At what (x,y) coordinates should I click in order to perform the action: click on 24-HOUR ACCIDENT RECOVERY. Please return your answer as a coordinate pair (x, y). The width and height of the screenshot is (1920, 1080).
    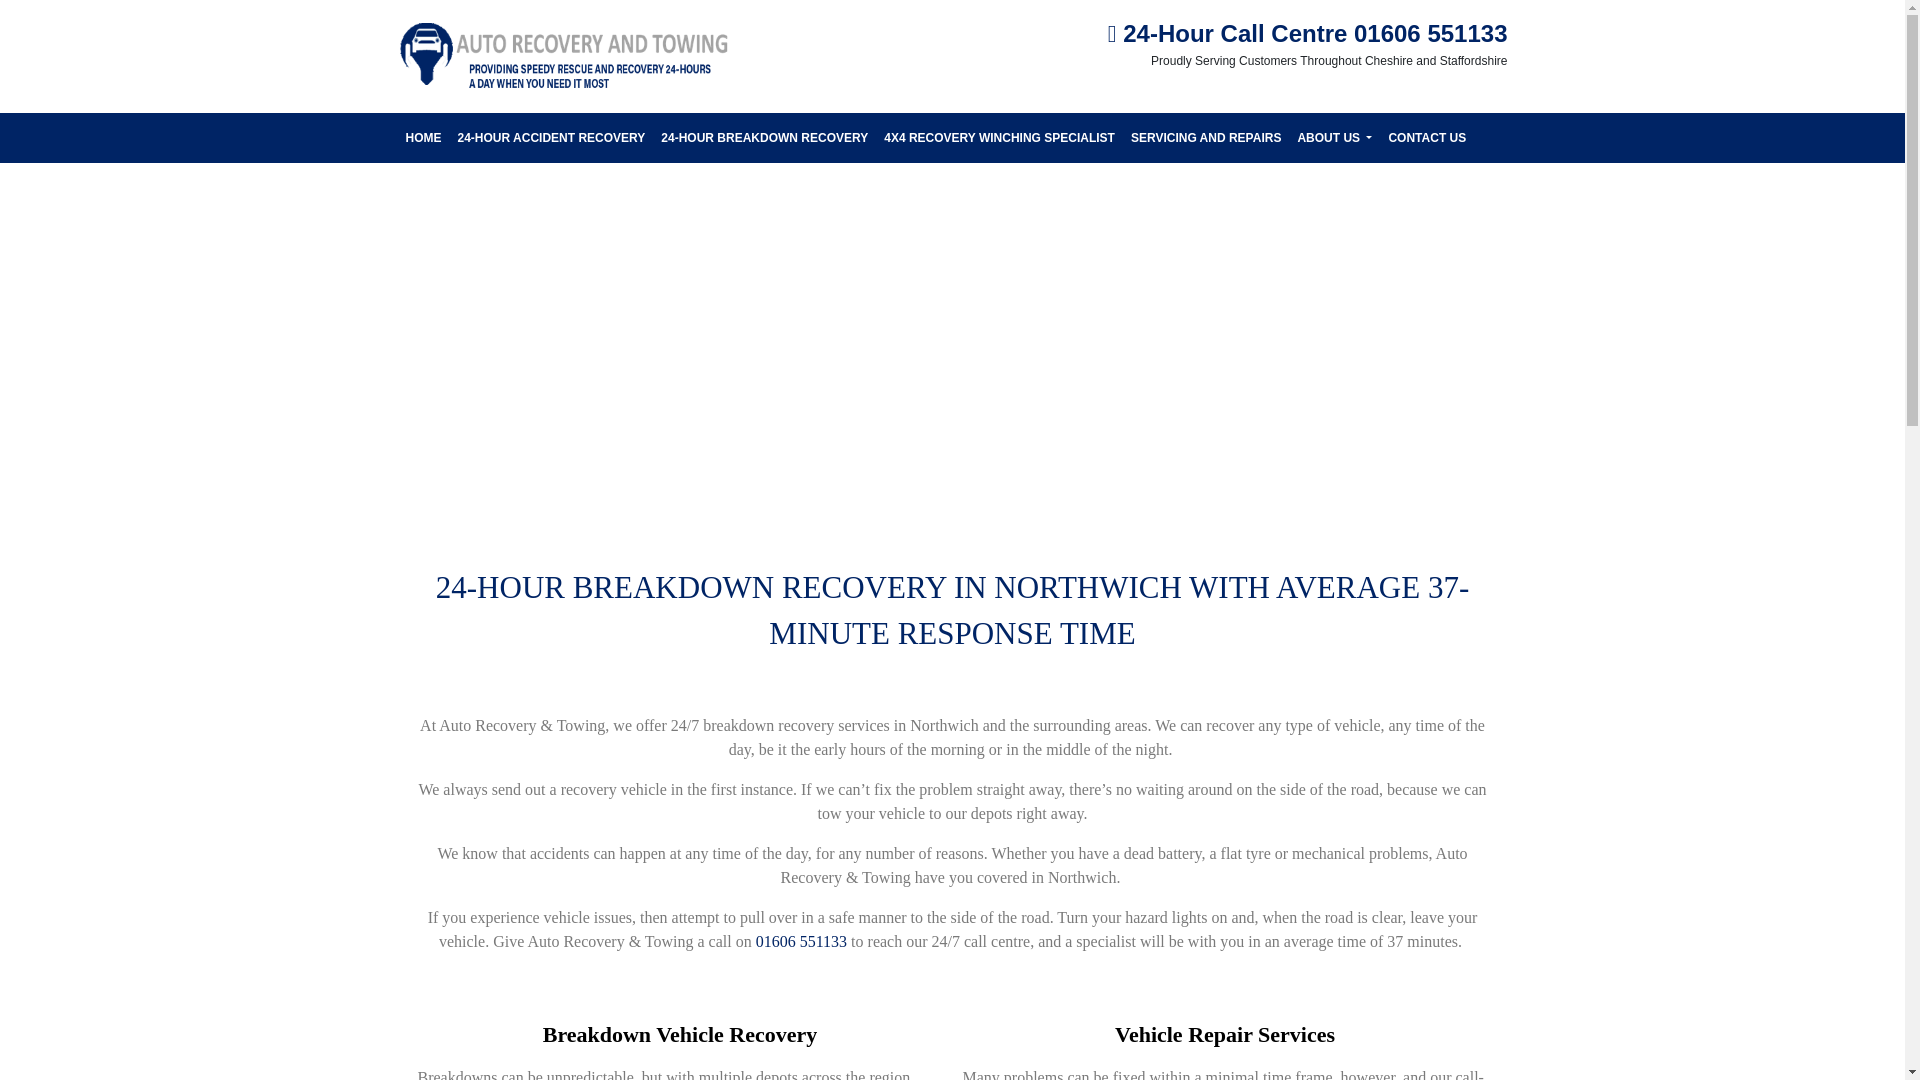
    Looking at the image, I should click on (552, 138).